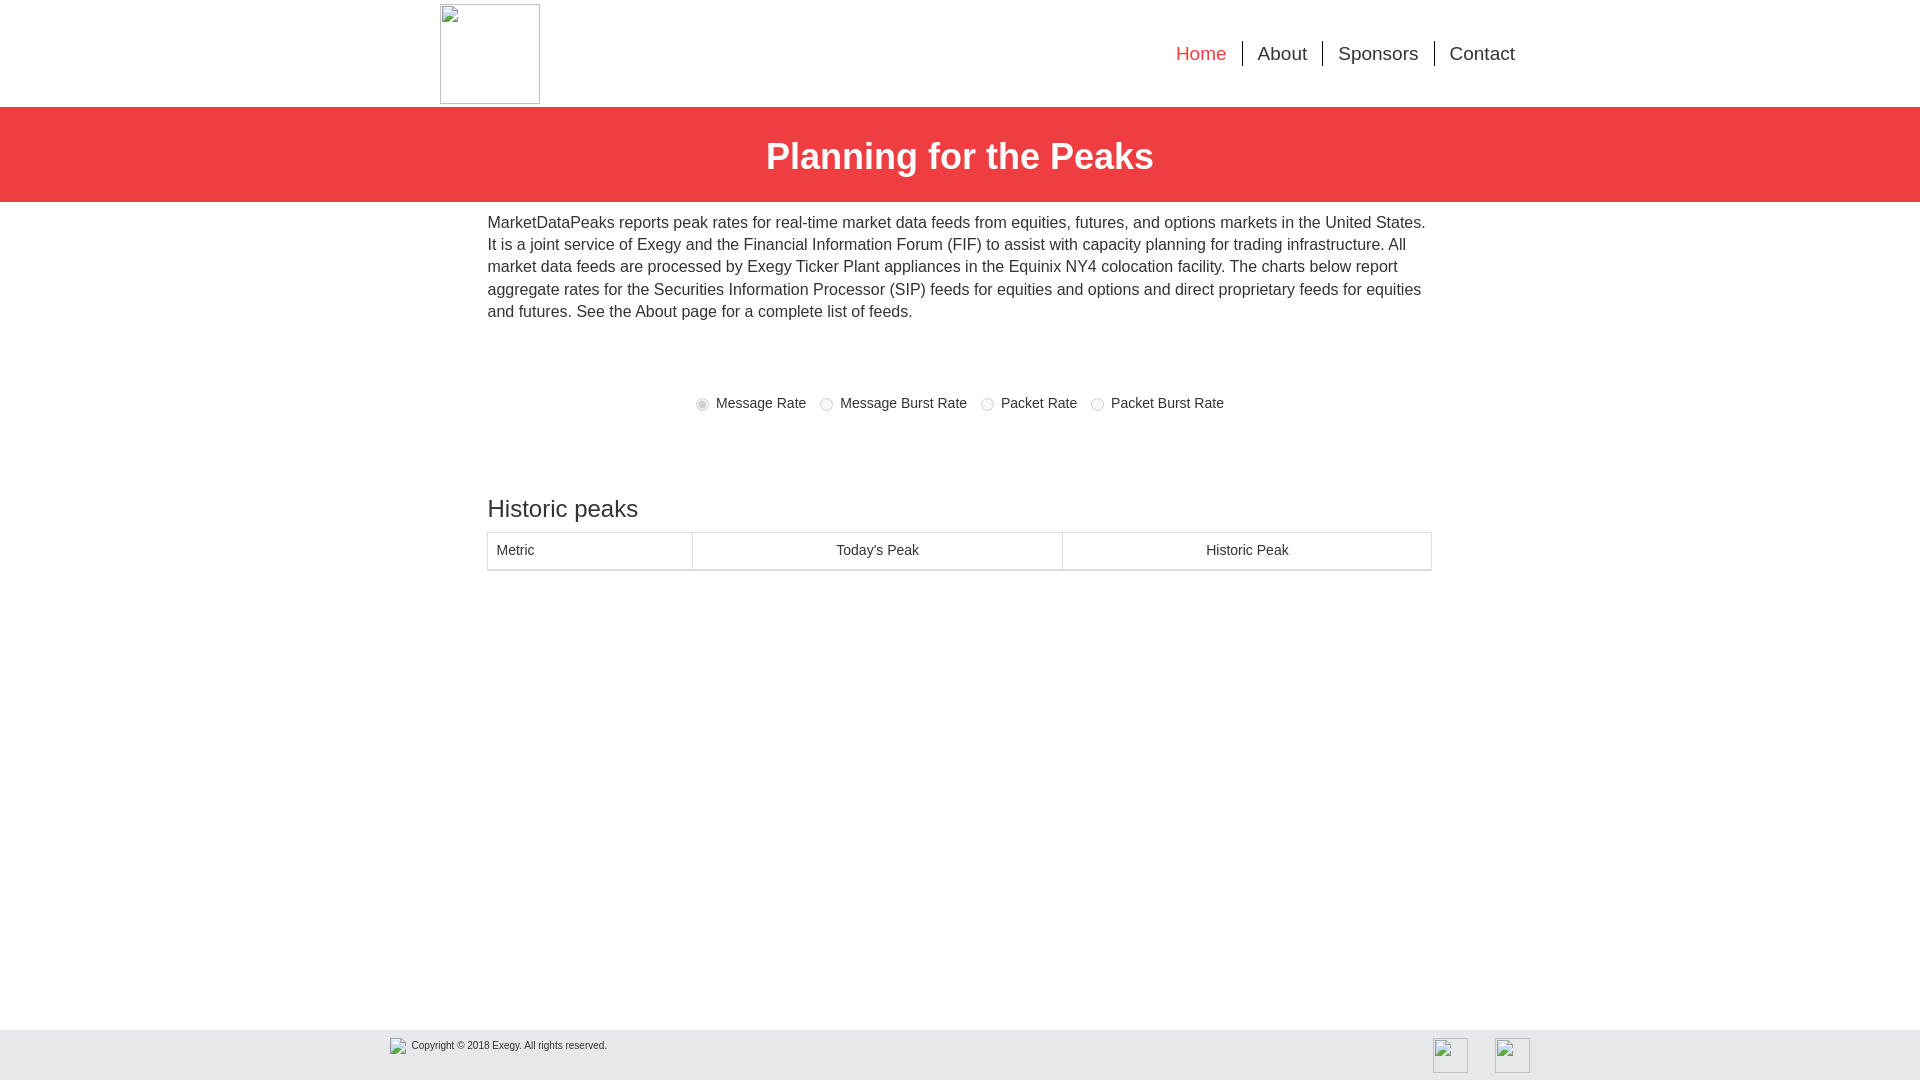  I want to click on 1 sec sample, so click(702, 404).